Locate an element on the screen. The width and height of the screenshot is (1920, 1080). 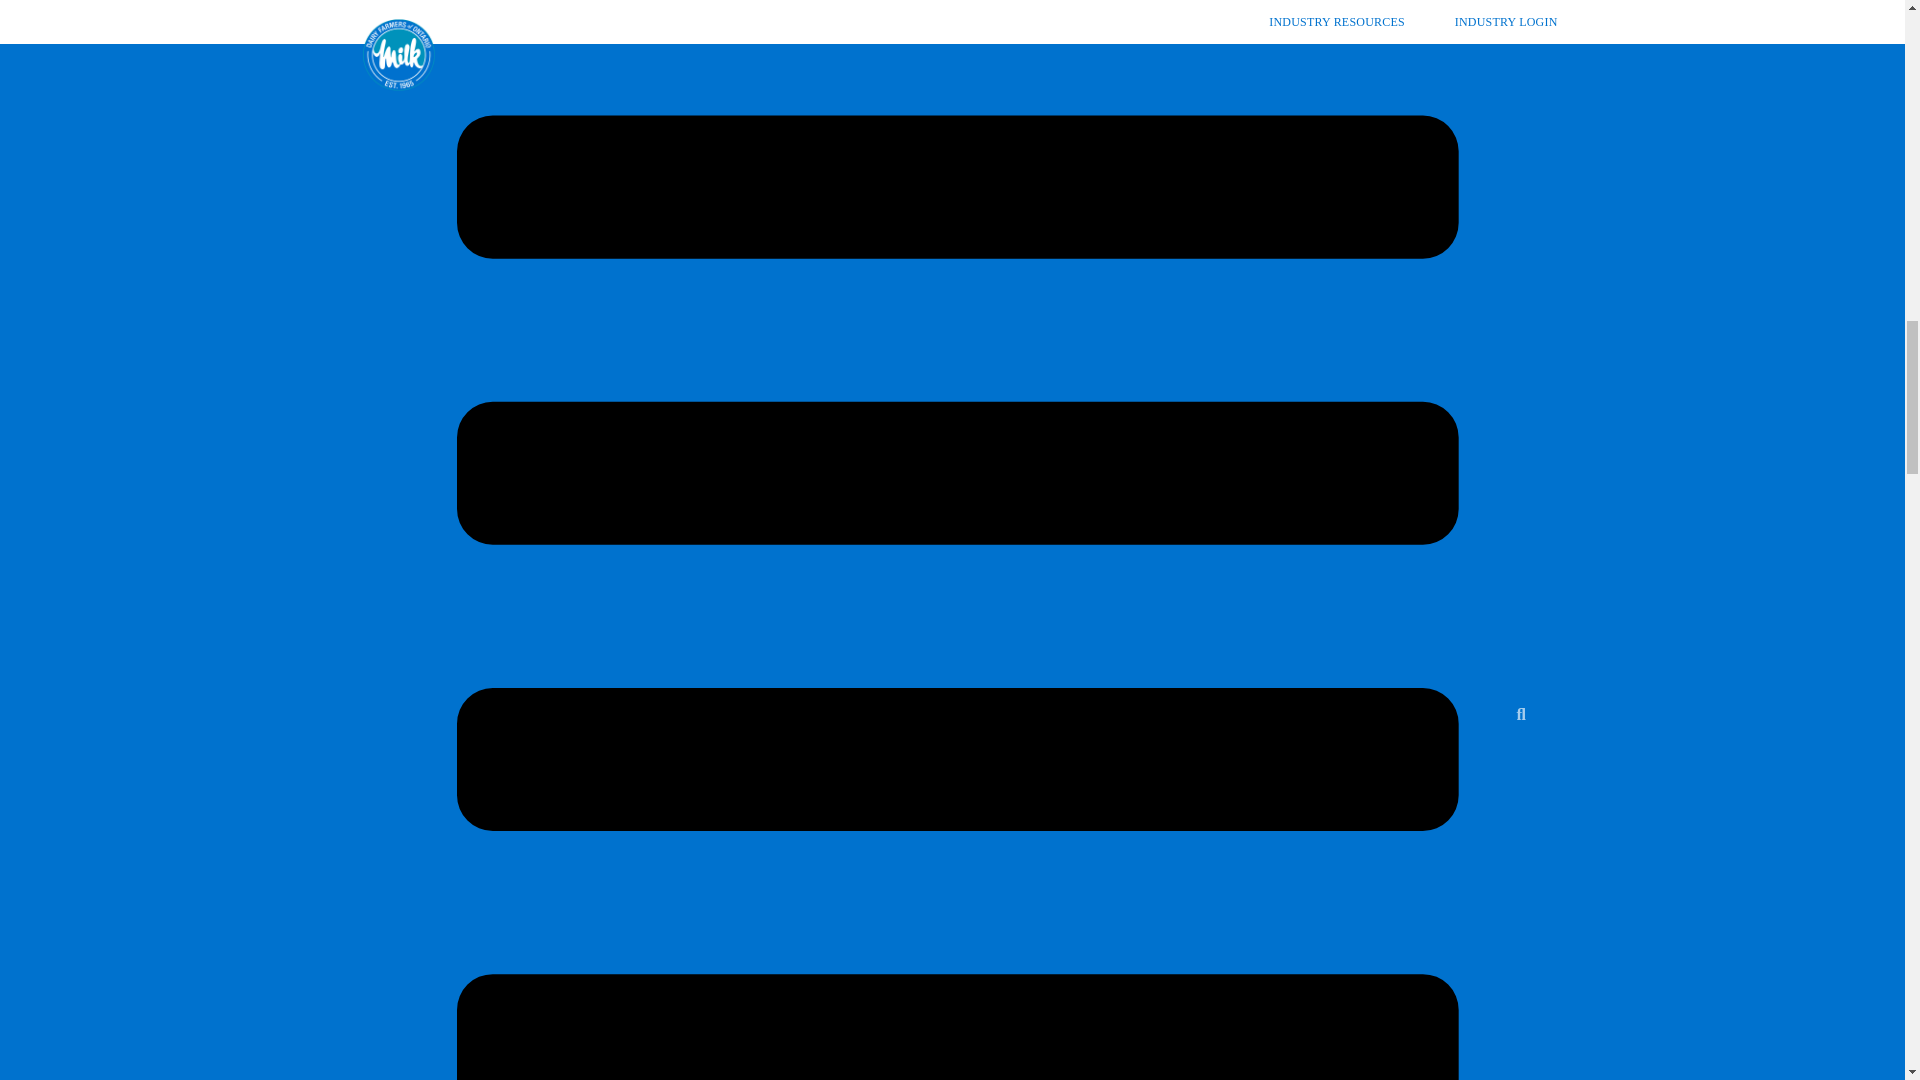
Share on Pinterest is located at coordinates (722, 54).